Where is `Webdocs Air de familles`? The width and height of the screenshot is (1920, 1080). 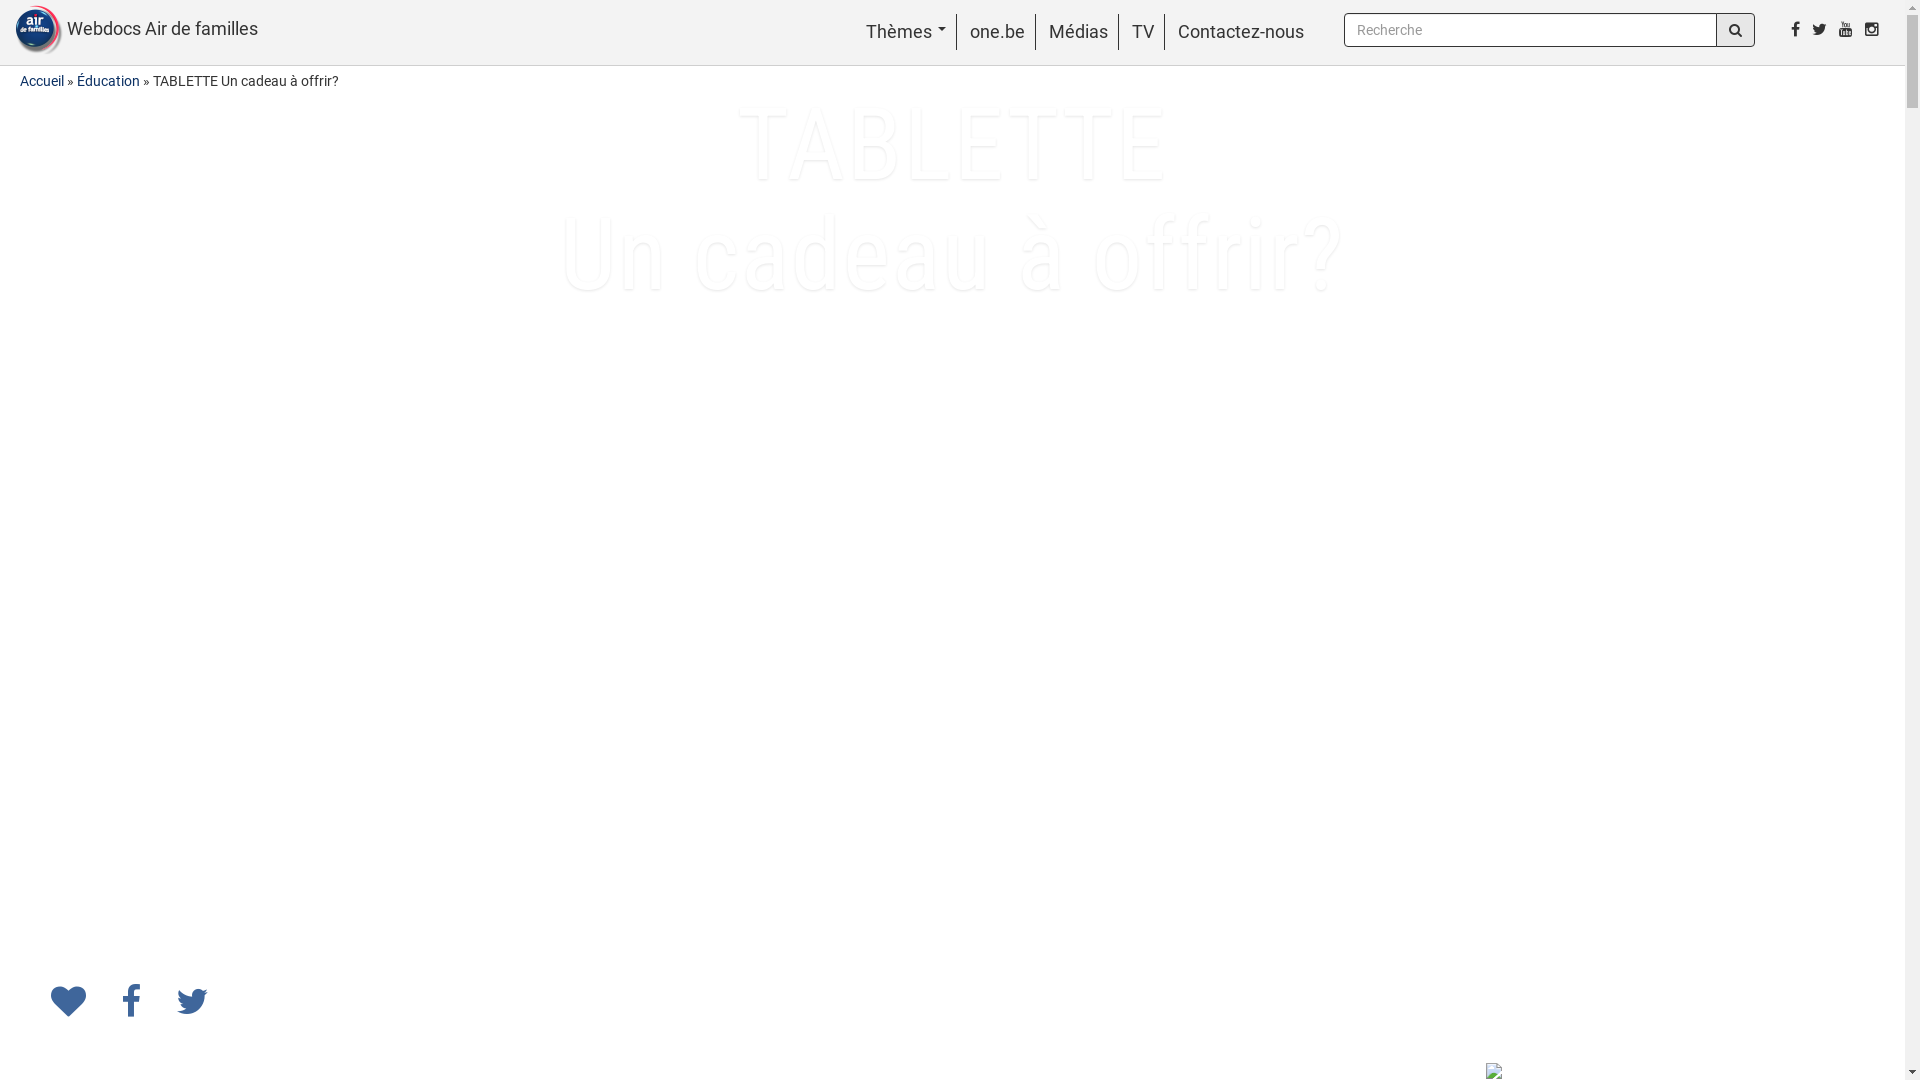
Webdocs Air de familles is located at coordinates (129, 30).